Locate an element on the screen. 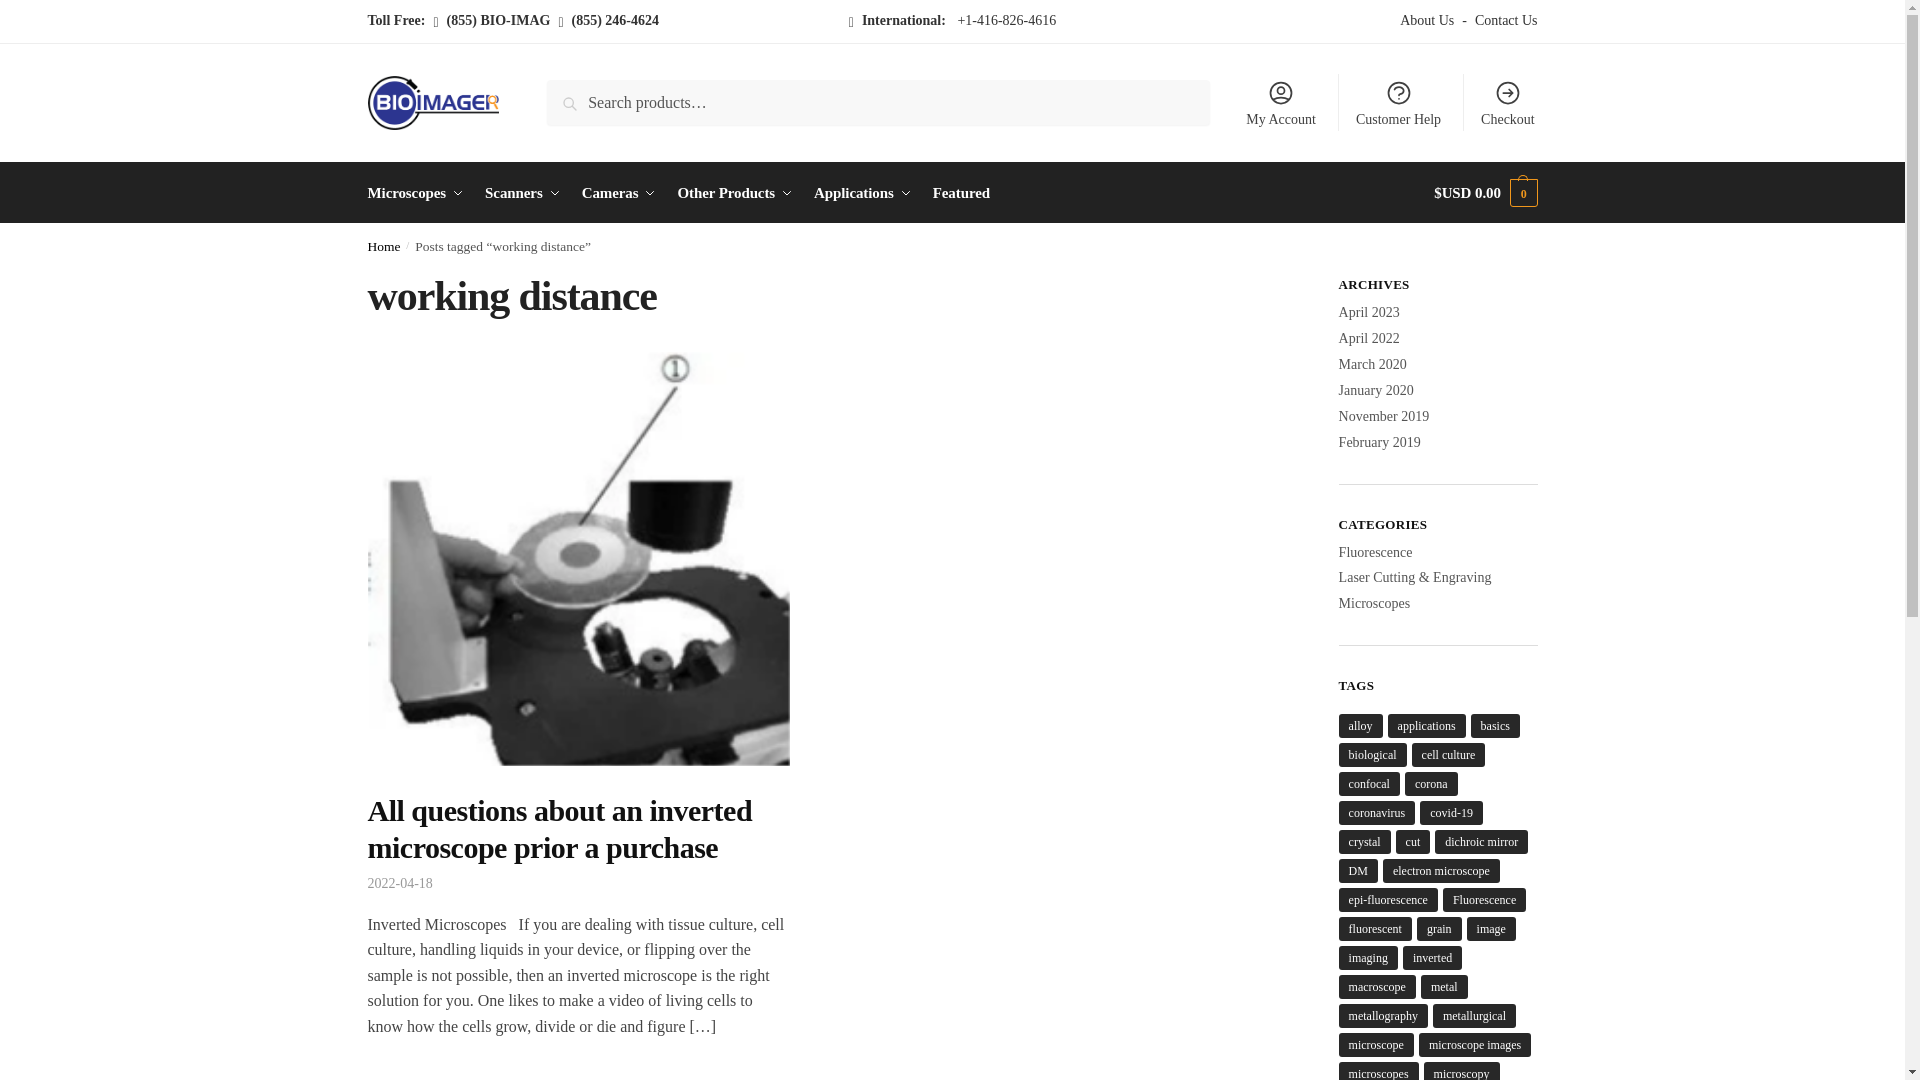 Image resolution: width=1920 pixels, height=1080 pixels. About Us is located at coordinates (1430, 21).